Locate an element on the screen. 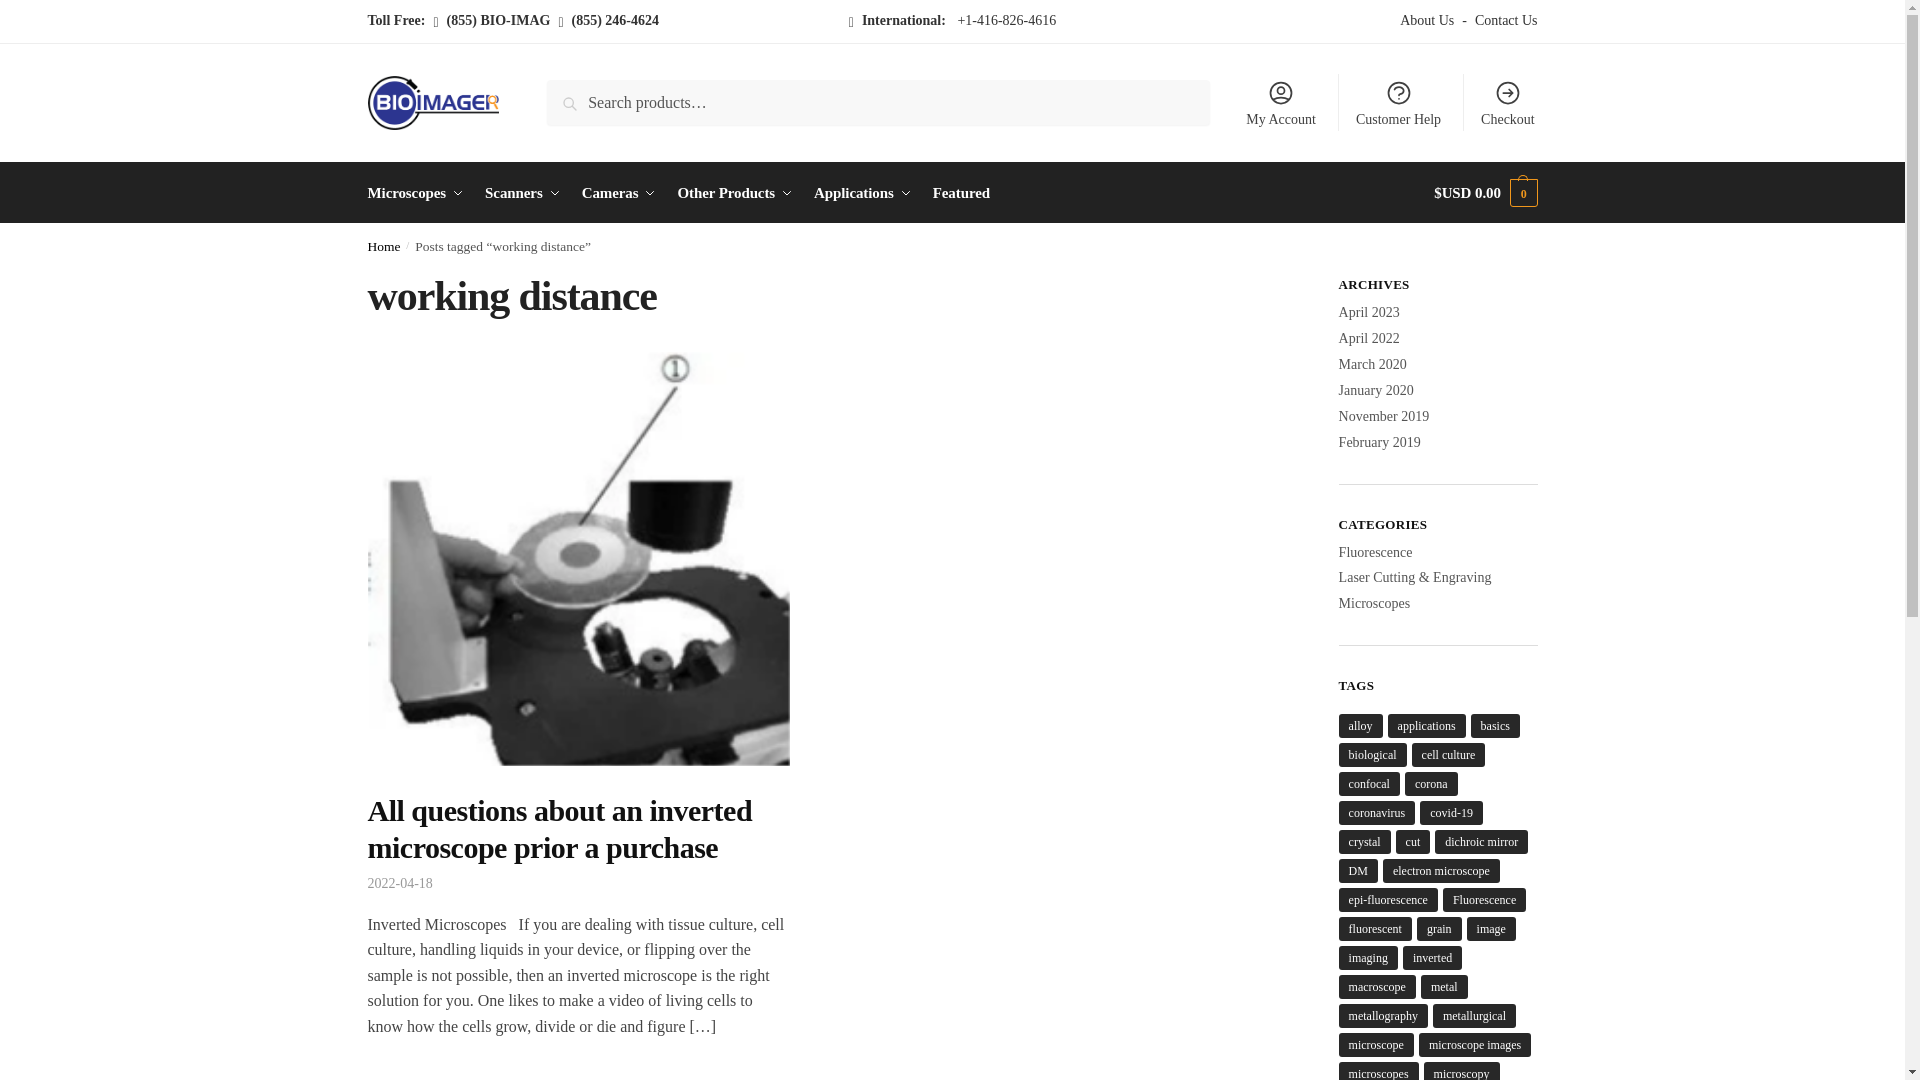 Image resolution: width=1920 pixels, height=1080 pixels. About Us is located at coordinates (1430, 21).